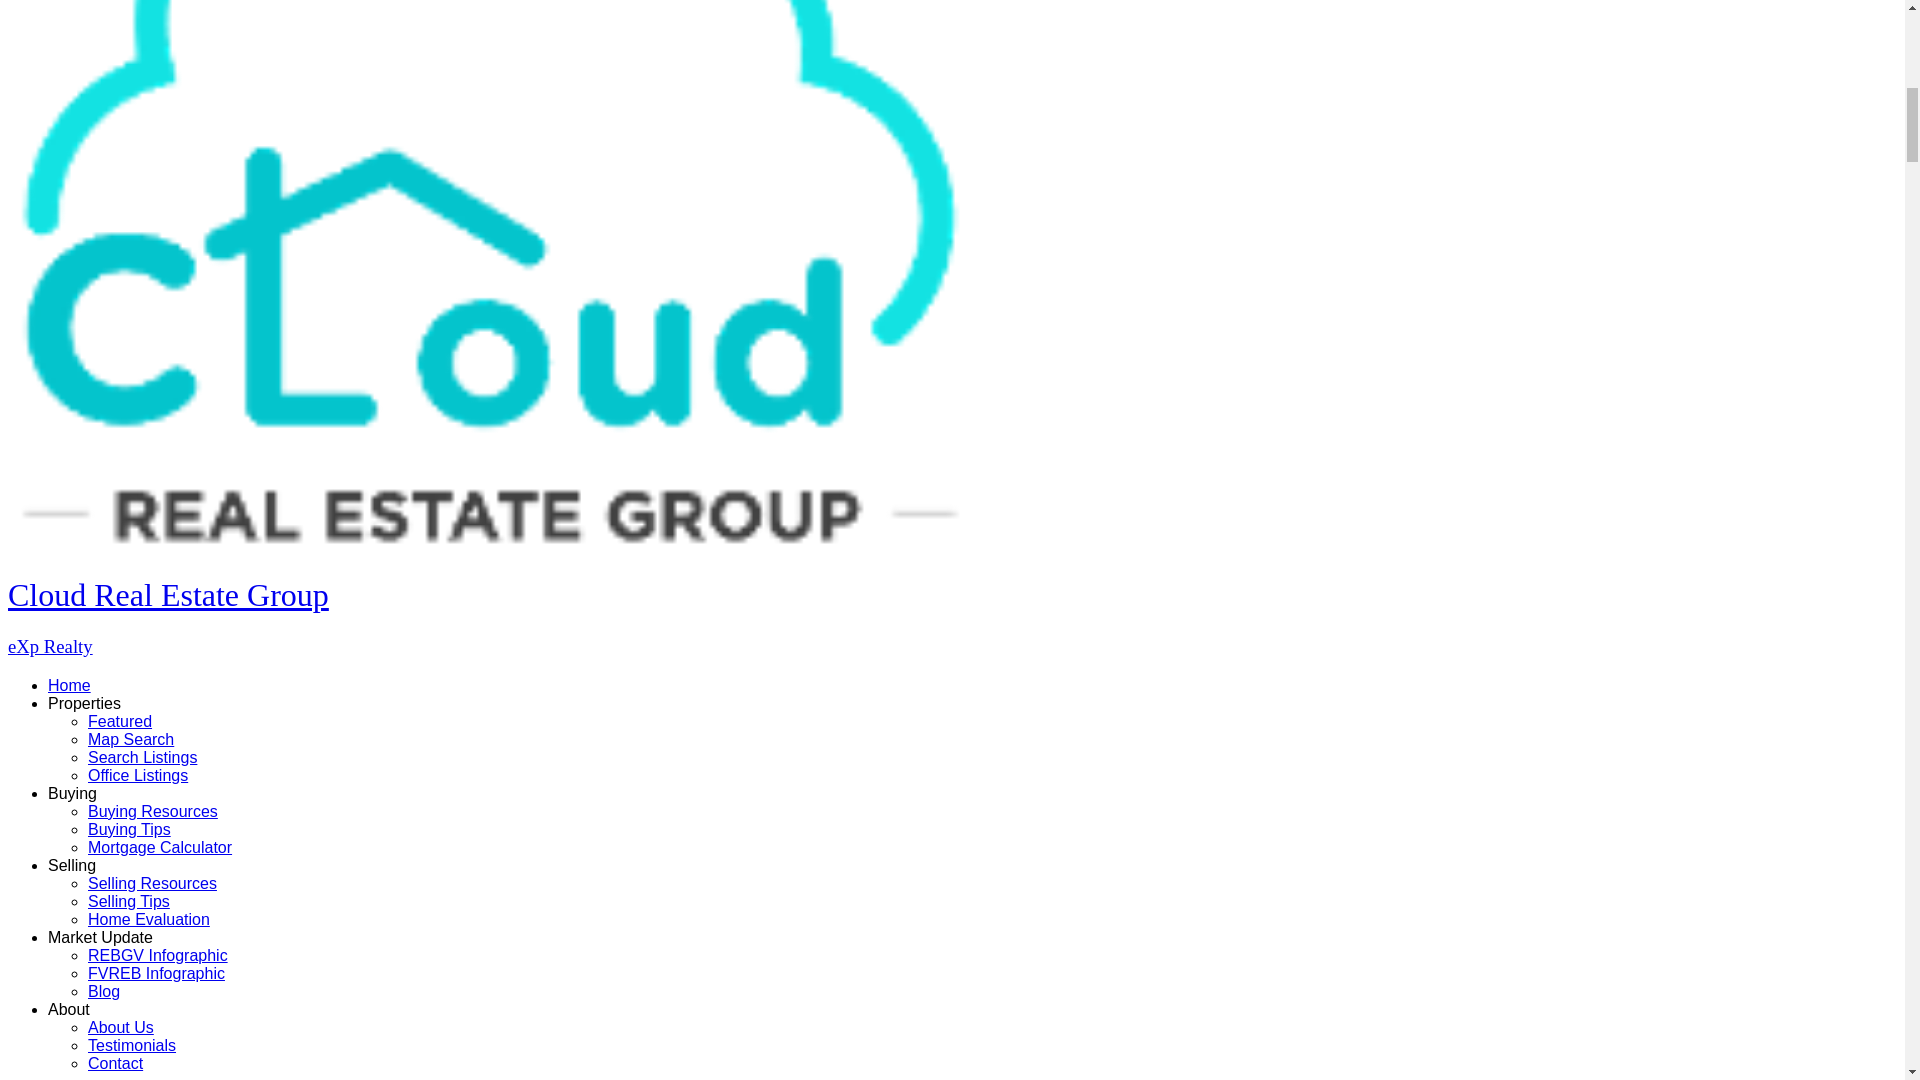  Describe the element at coordinates (156, 973) in the screenshot. I see `FVREB Infographic` at that location.